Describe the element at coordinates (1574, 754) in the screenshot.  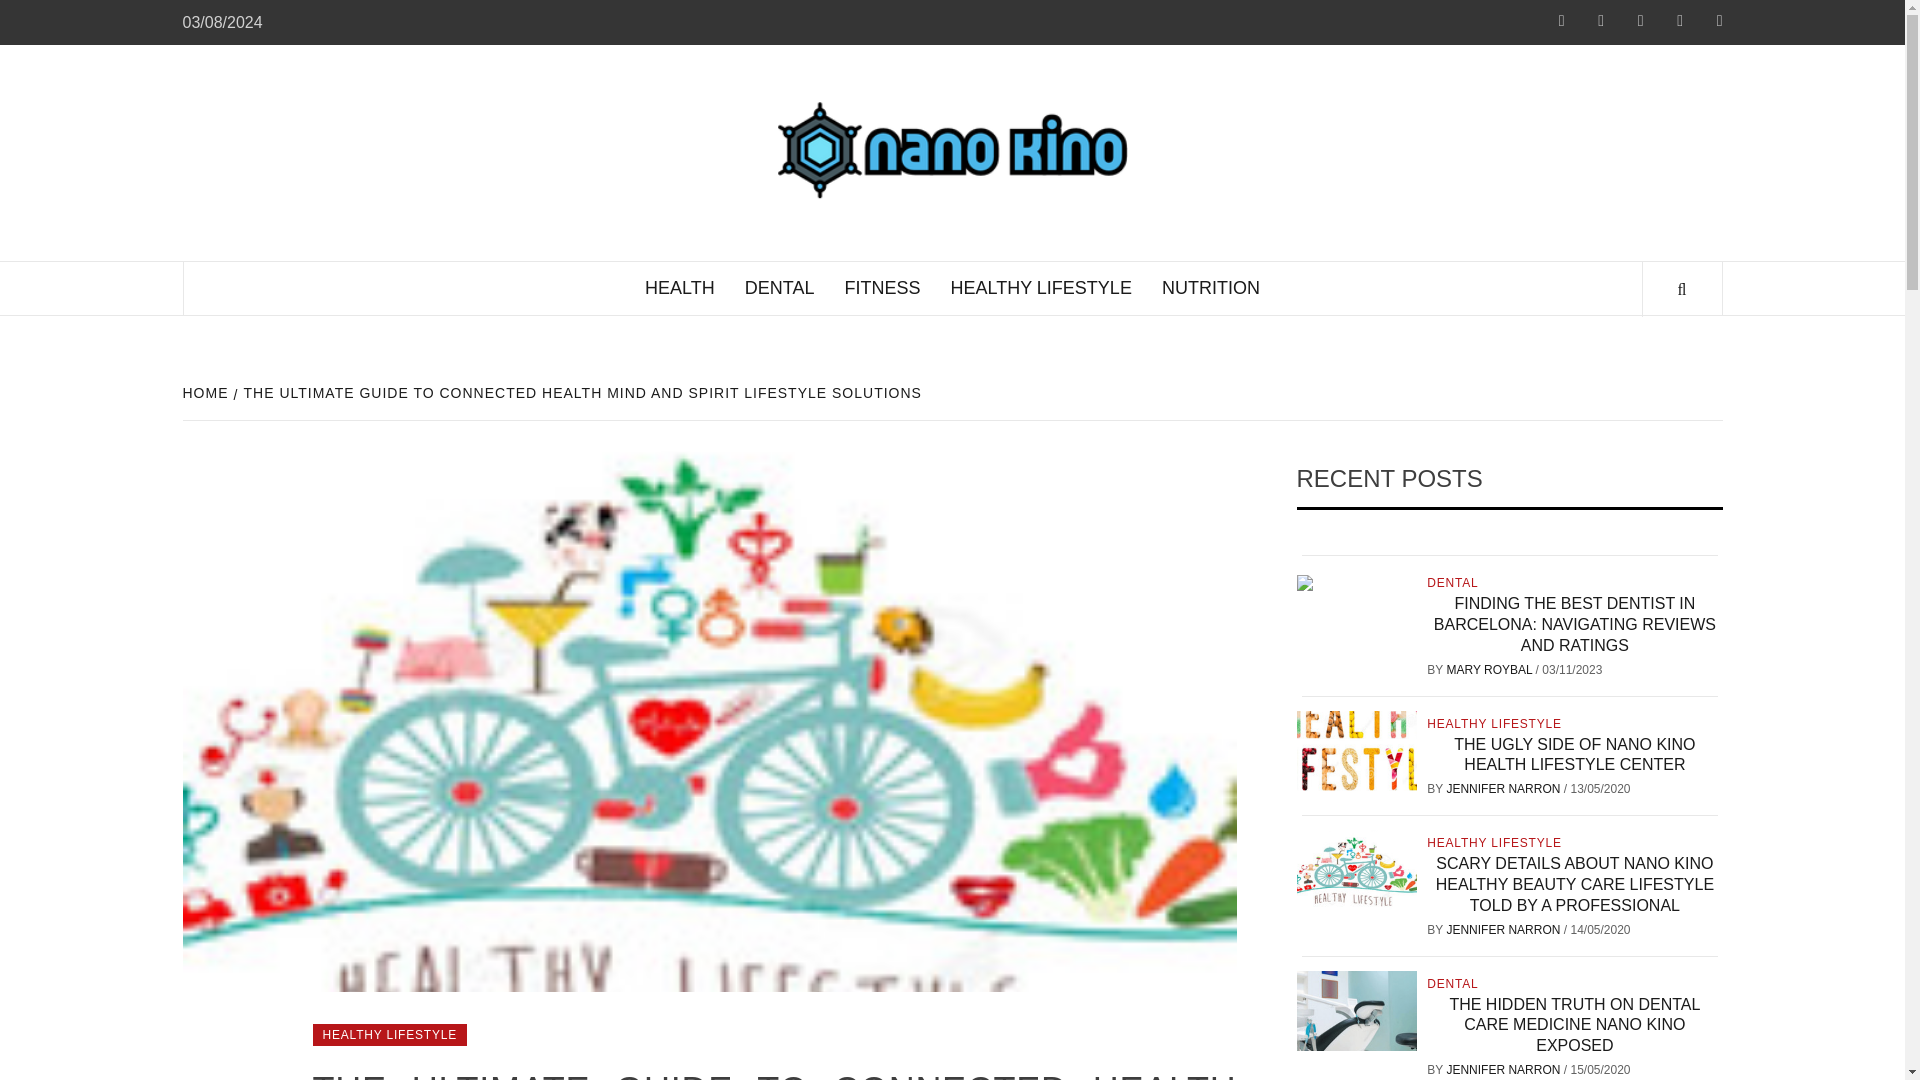
I see `THE UGLY SIDE OF NANO KINO HEALTH LIFESTYLE CENTER` at that location.